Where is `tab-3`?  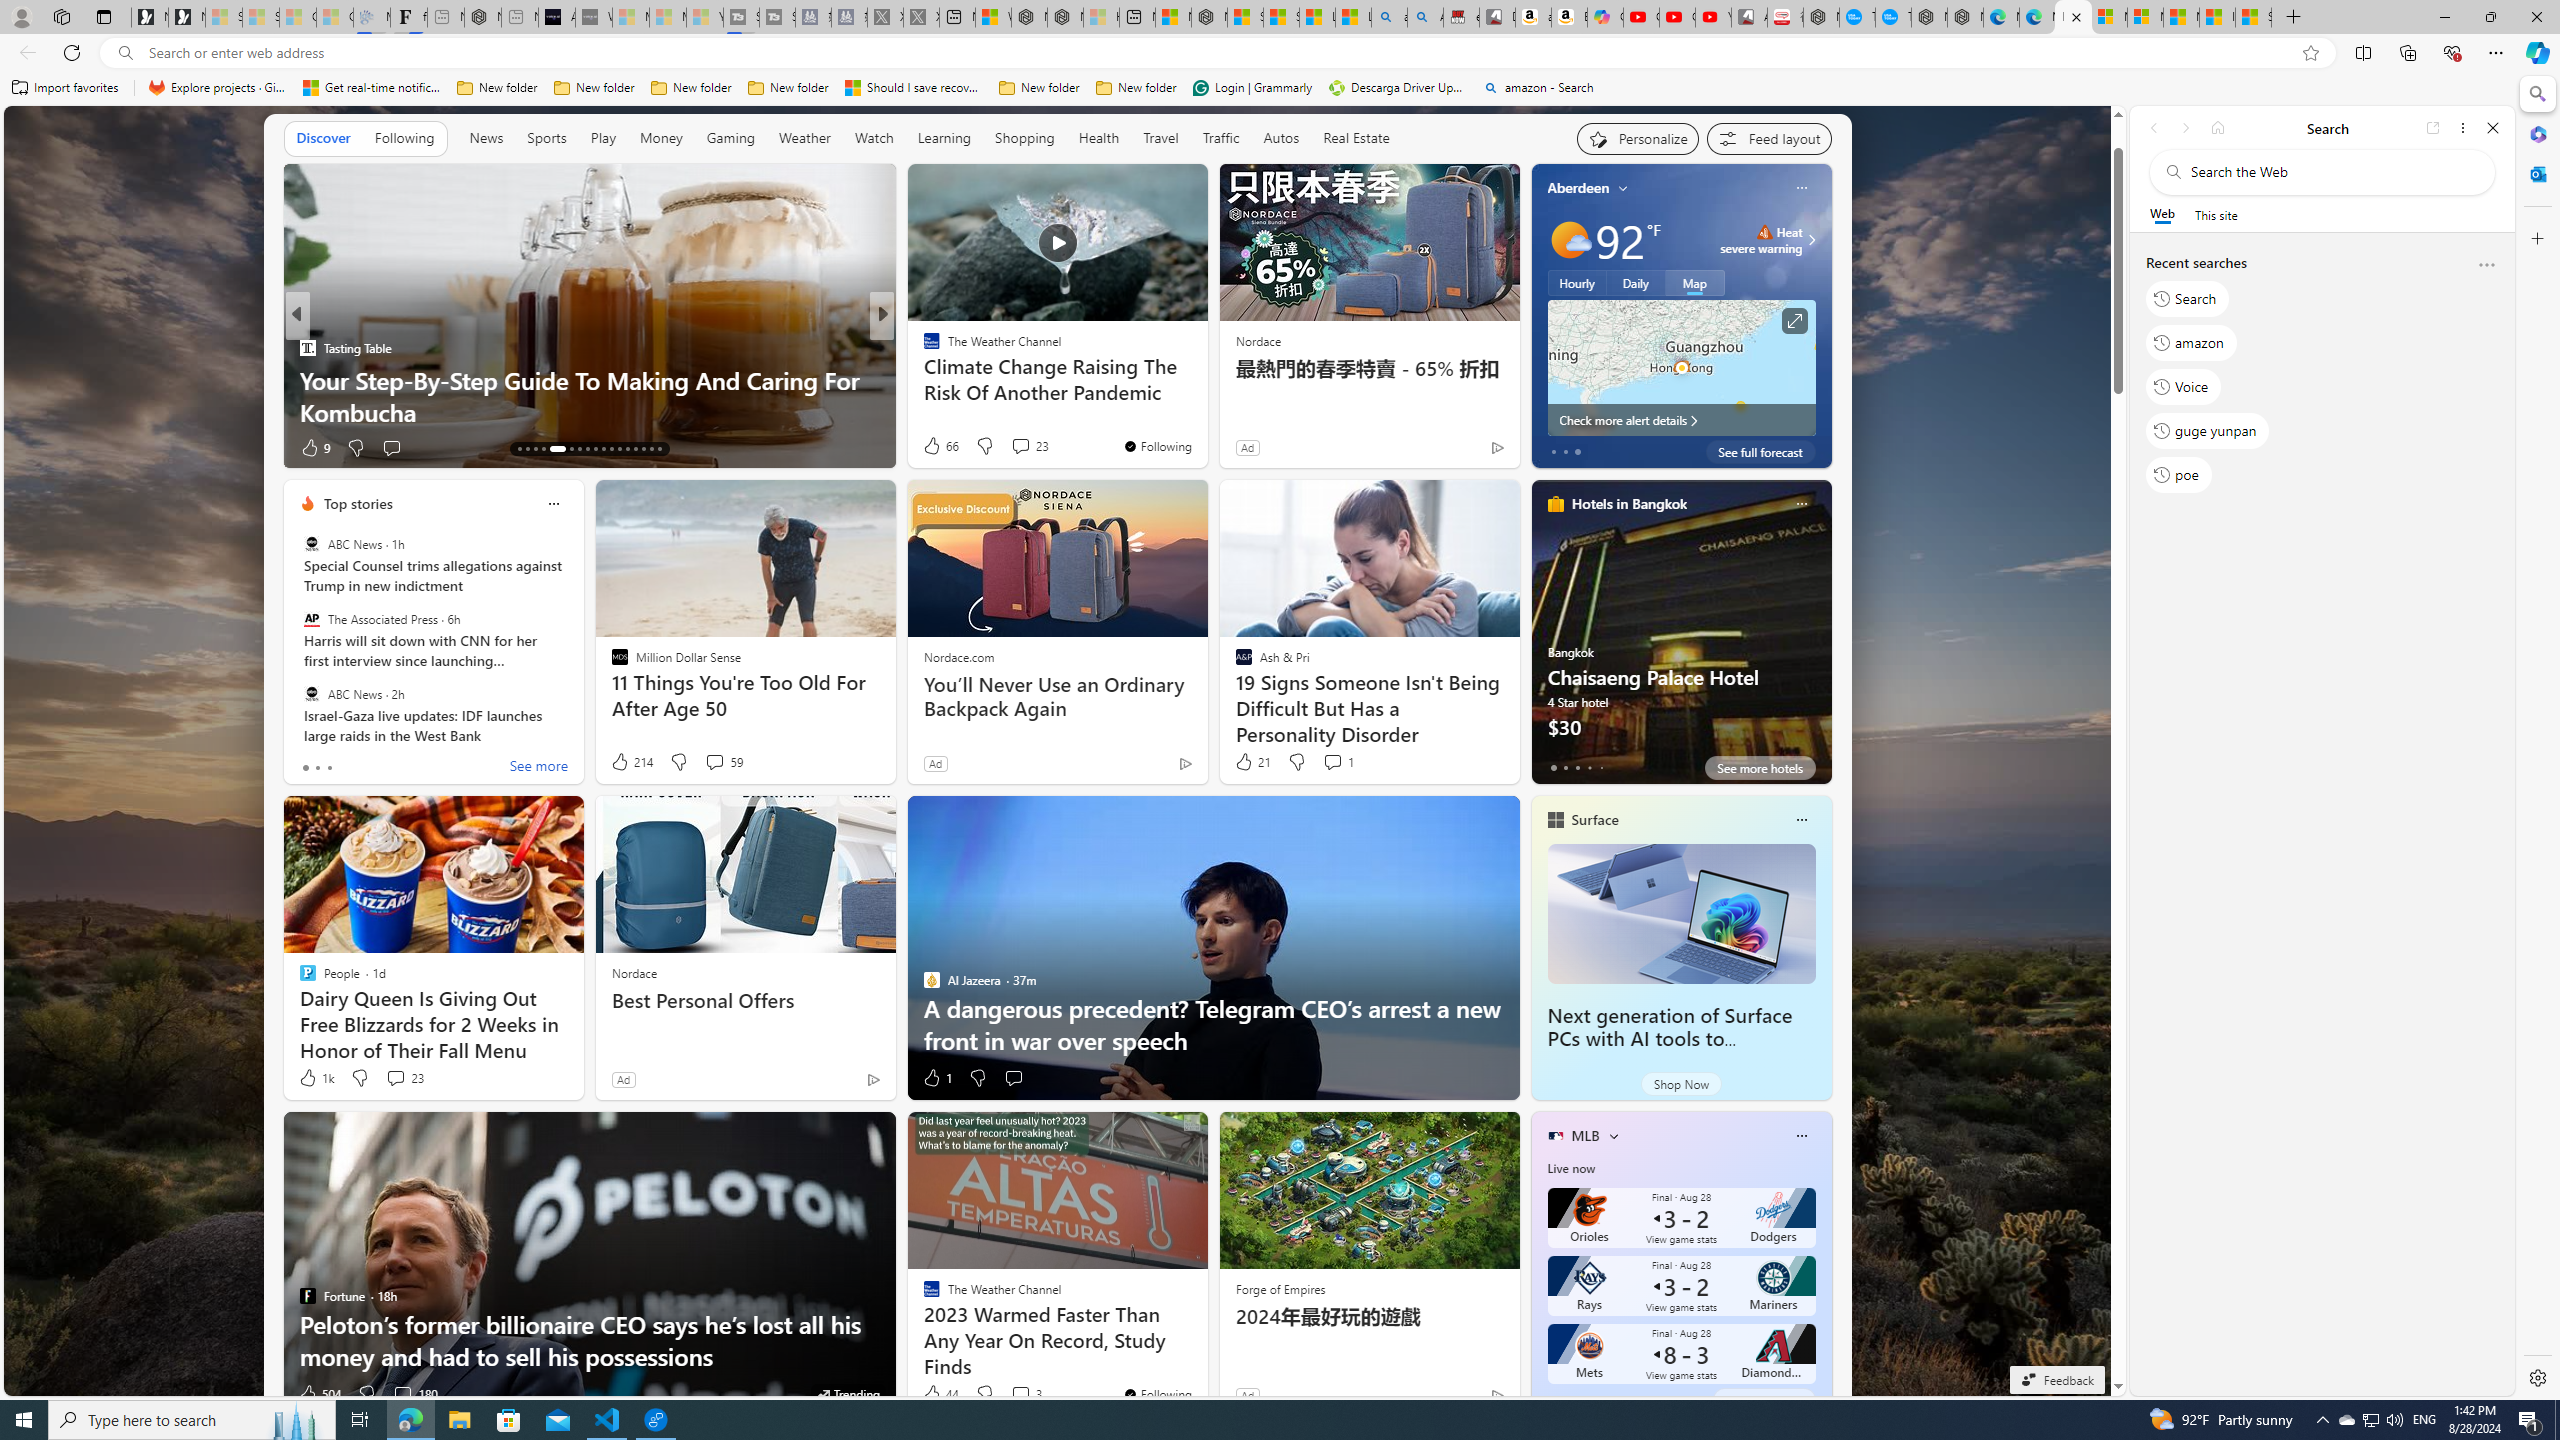 tab-3 is located at coordinates (1588, 1399).